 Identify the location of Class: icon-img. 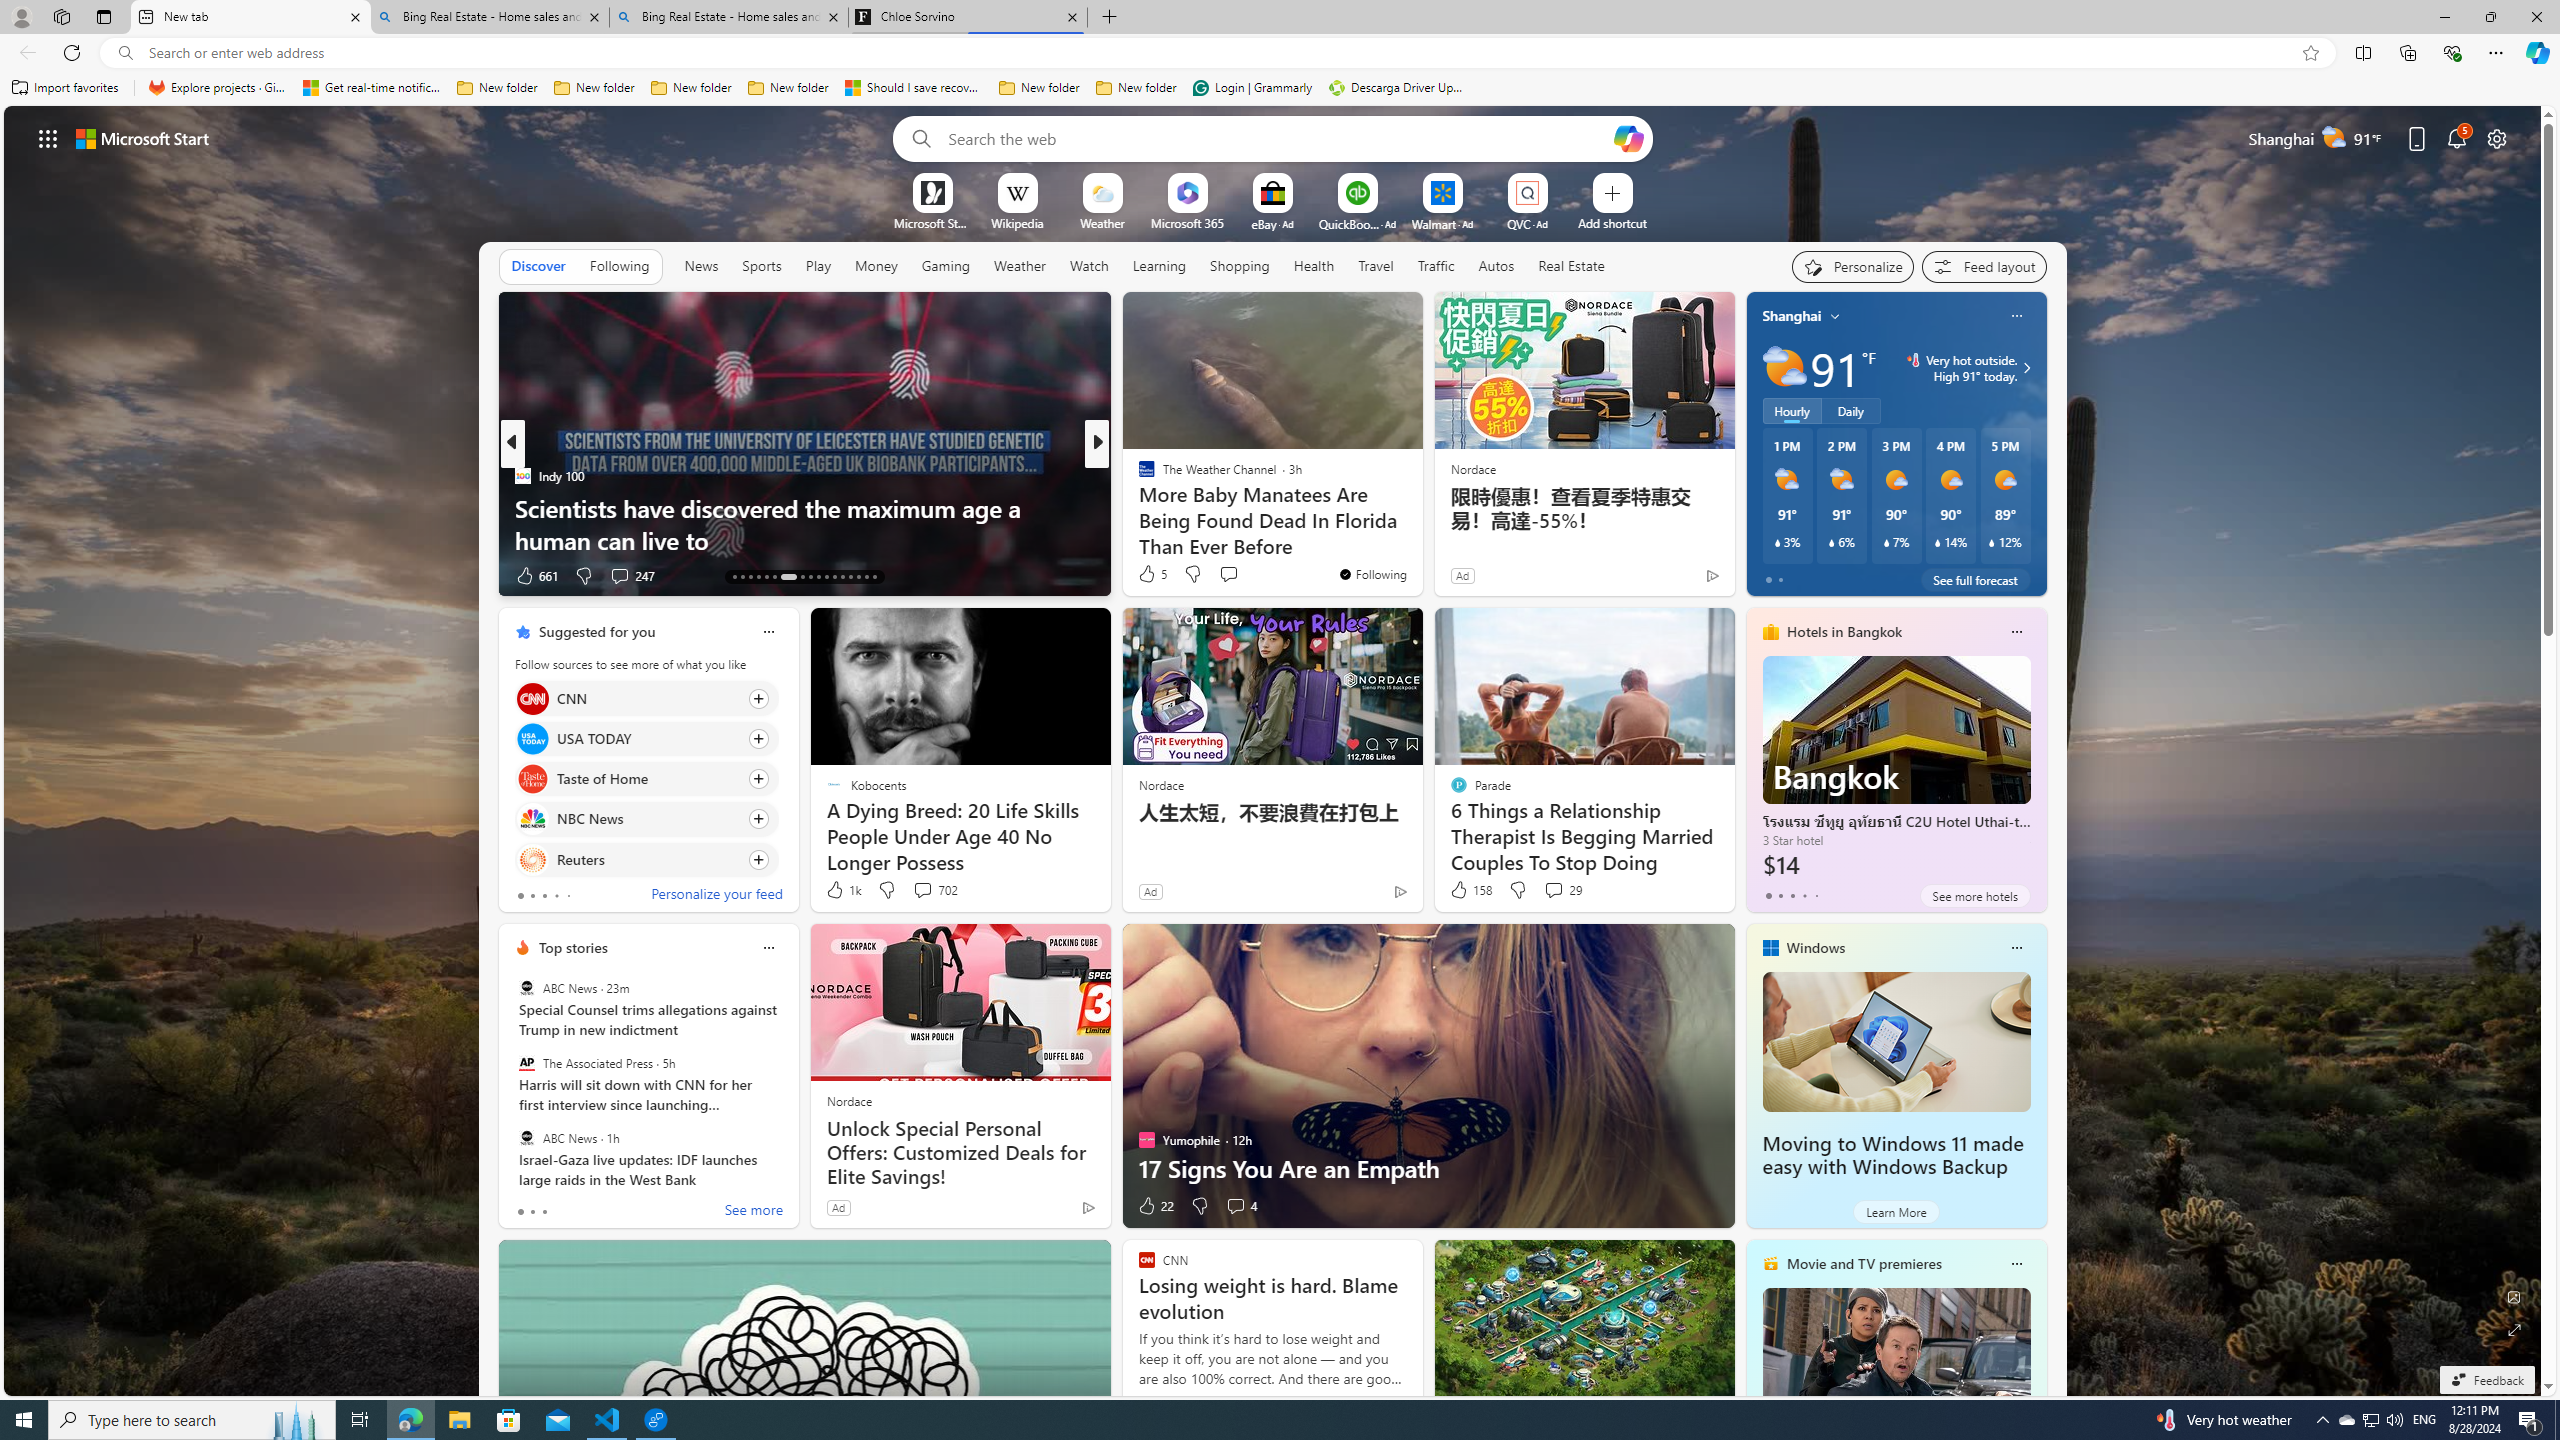
(2016, 1263).